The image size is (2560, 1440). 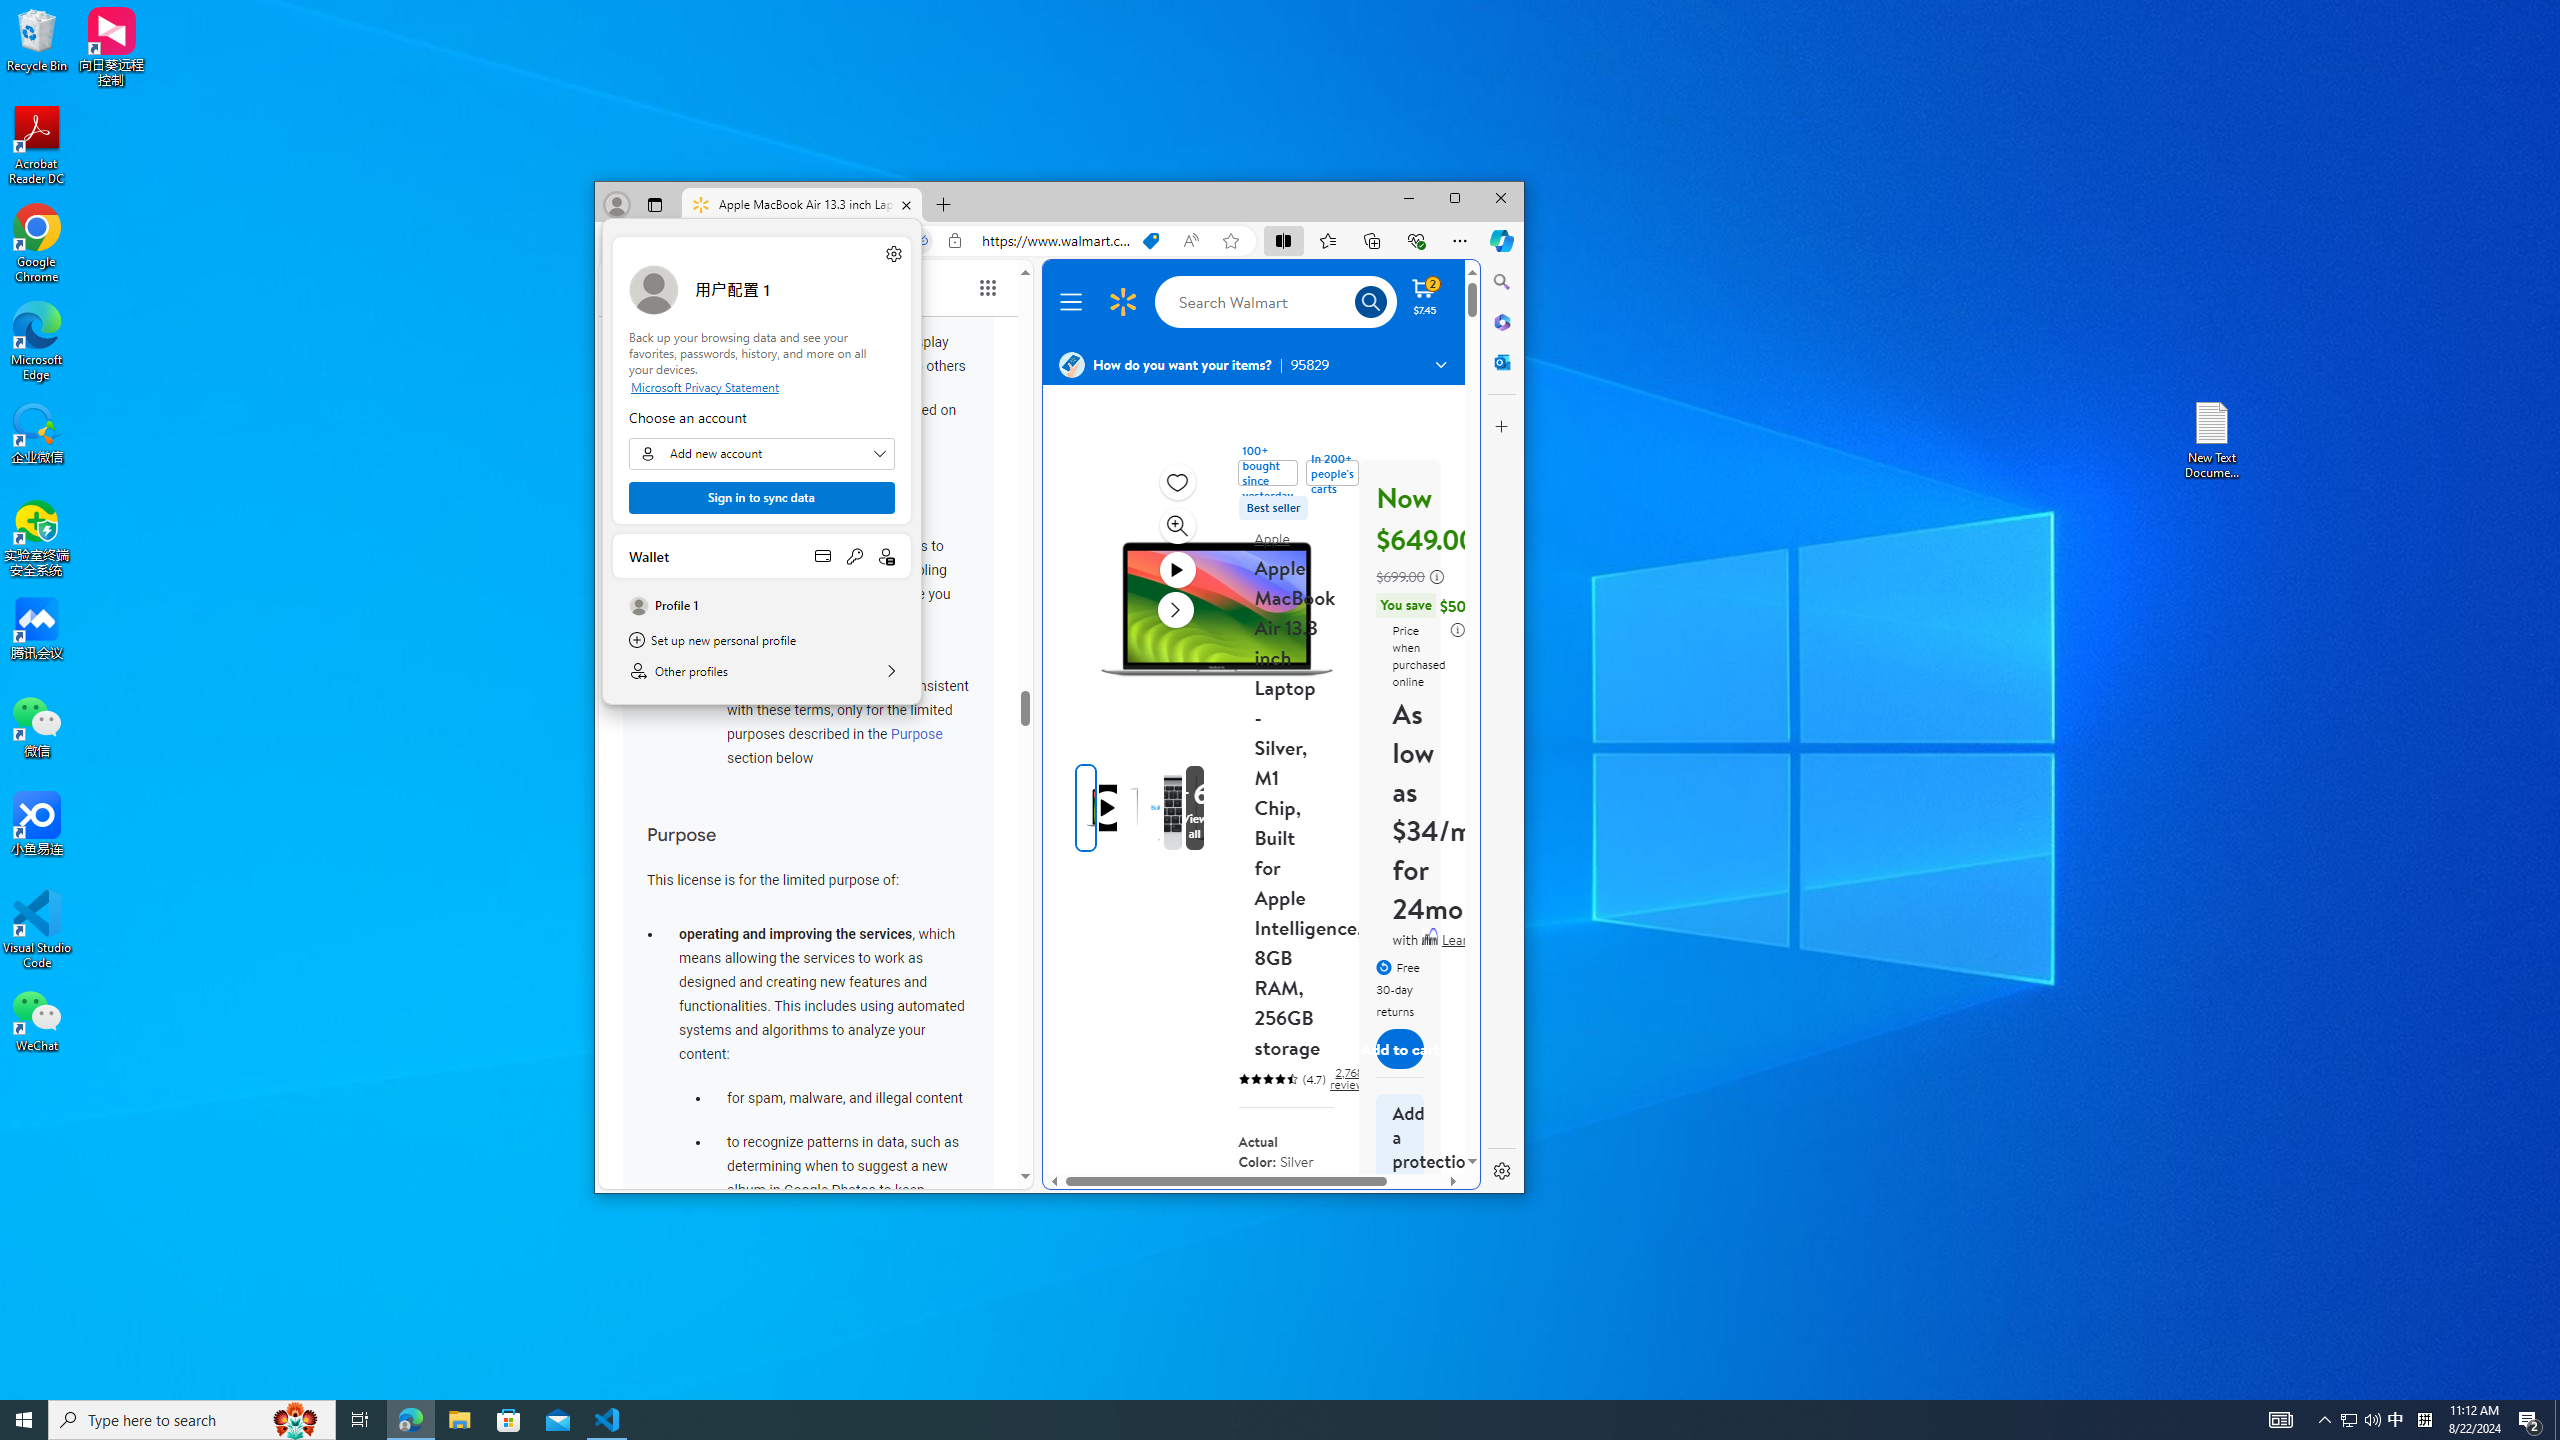 What do you see at coordinates (1473, 940) in the screenshot?
I see `Learn how` at bounding box center [1473, 940].